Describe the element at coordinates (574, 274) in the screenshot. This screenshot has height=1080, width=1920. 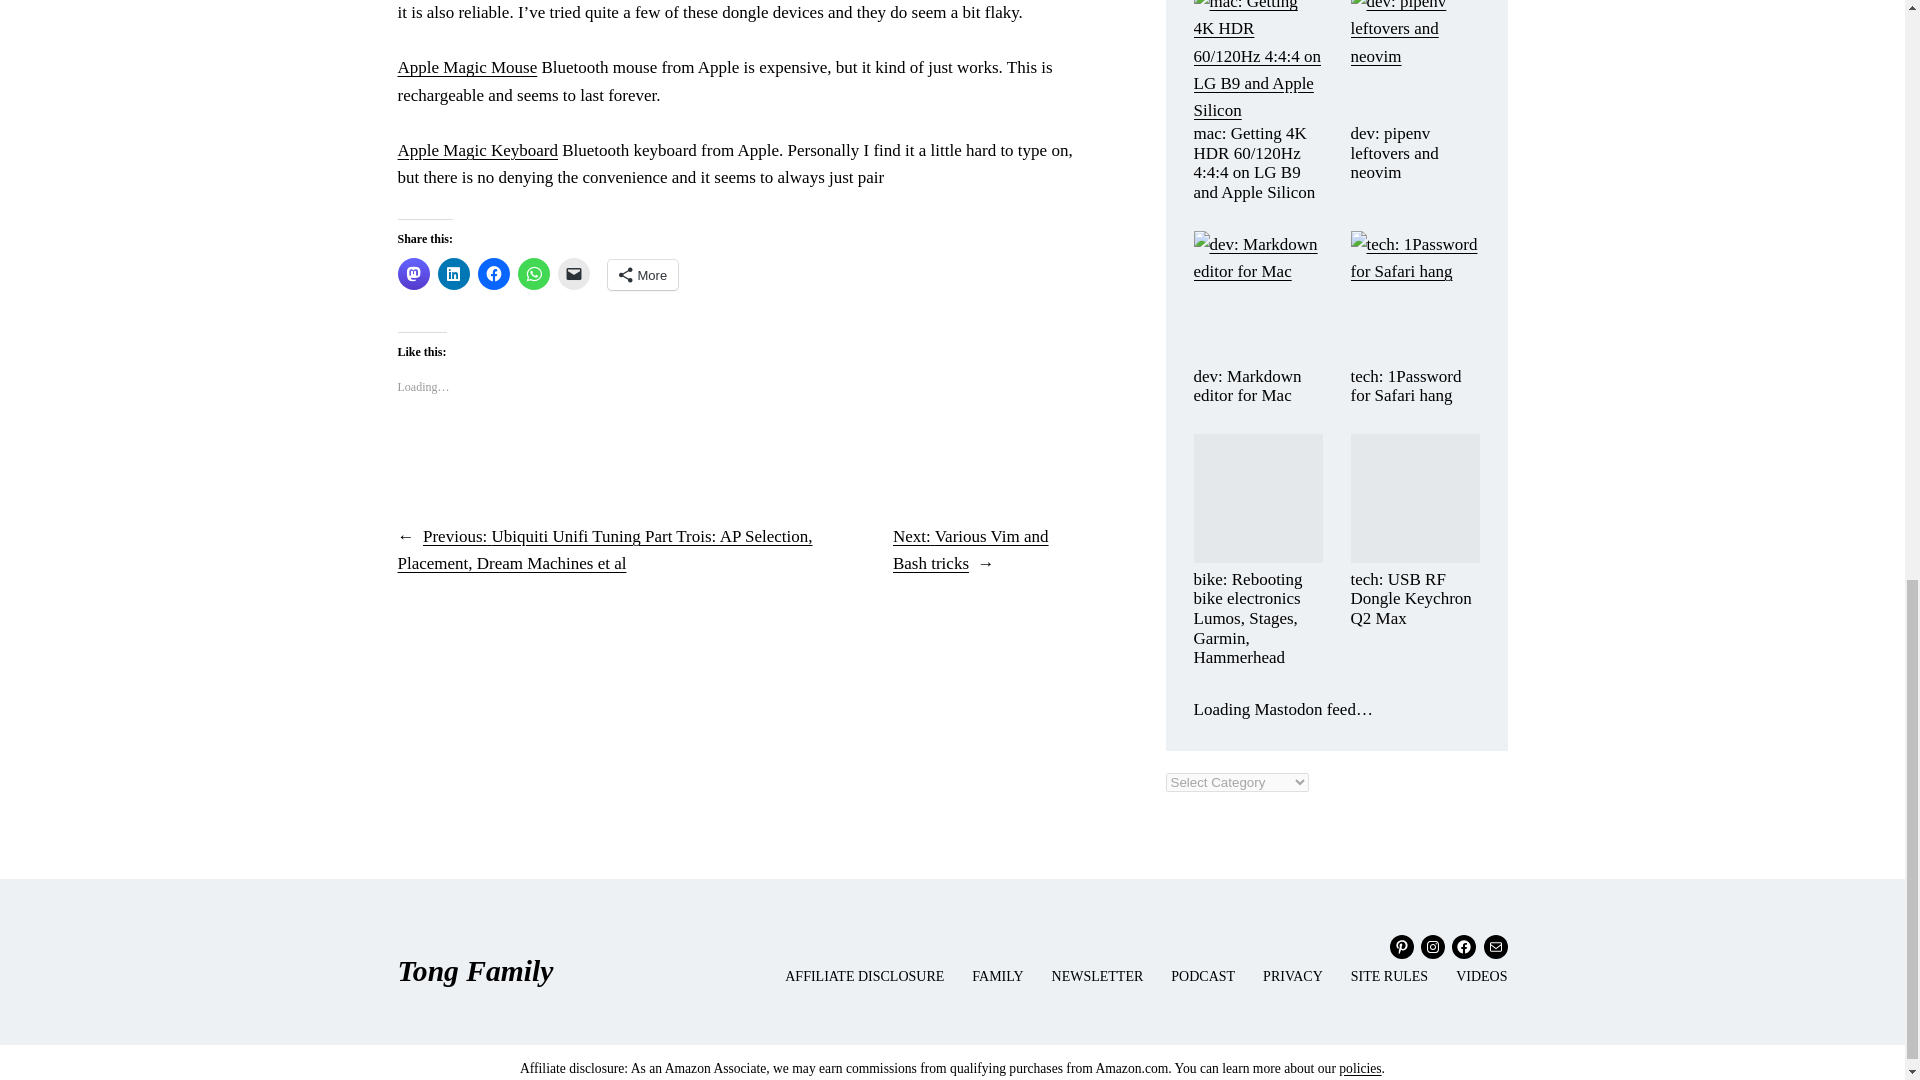
I see `Click to email a link to a friend` at that location.